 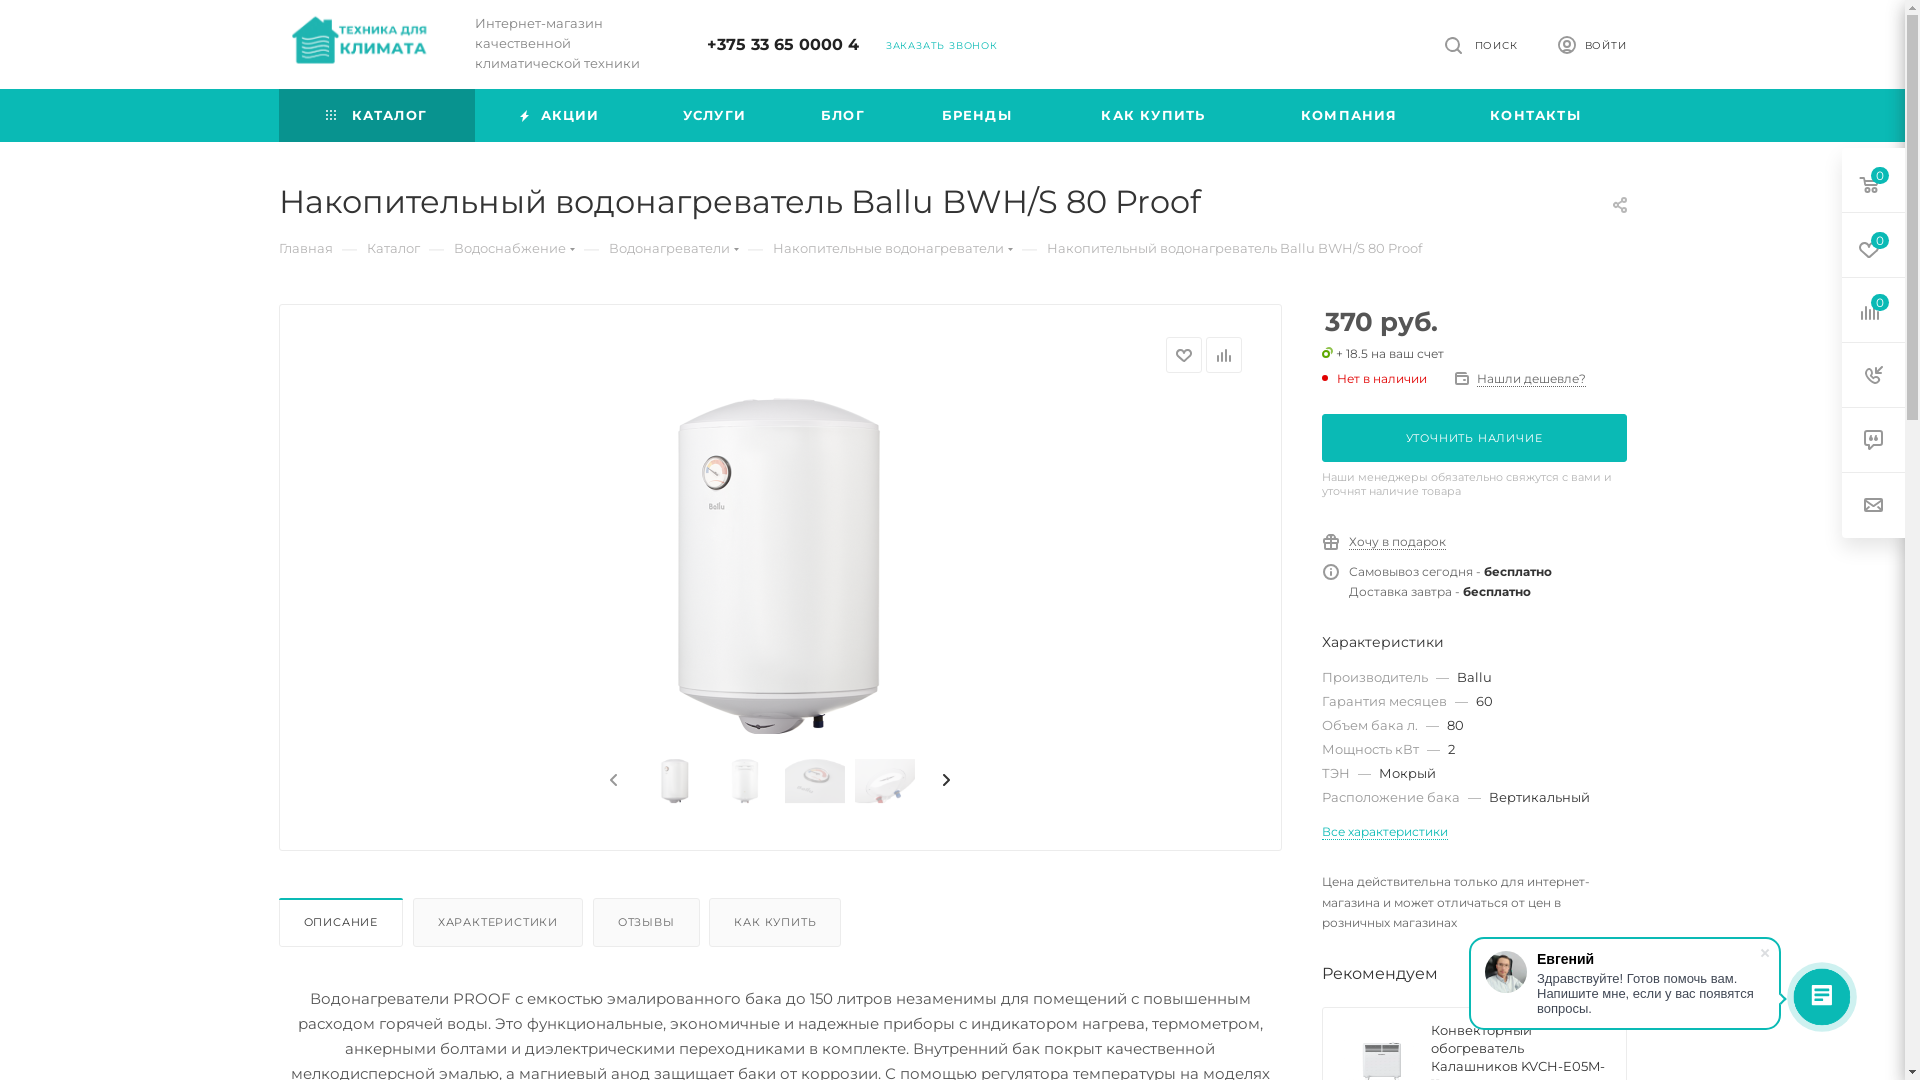 What do you see at coordinates (783, 44) in the screenshot?
I see `+375 33 65 0000 4` at bounding box center [783, 44].